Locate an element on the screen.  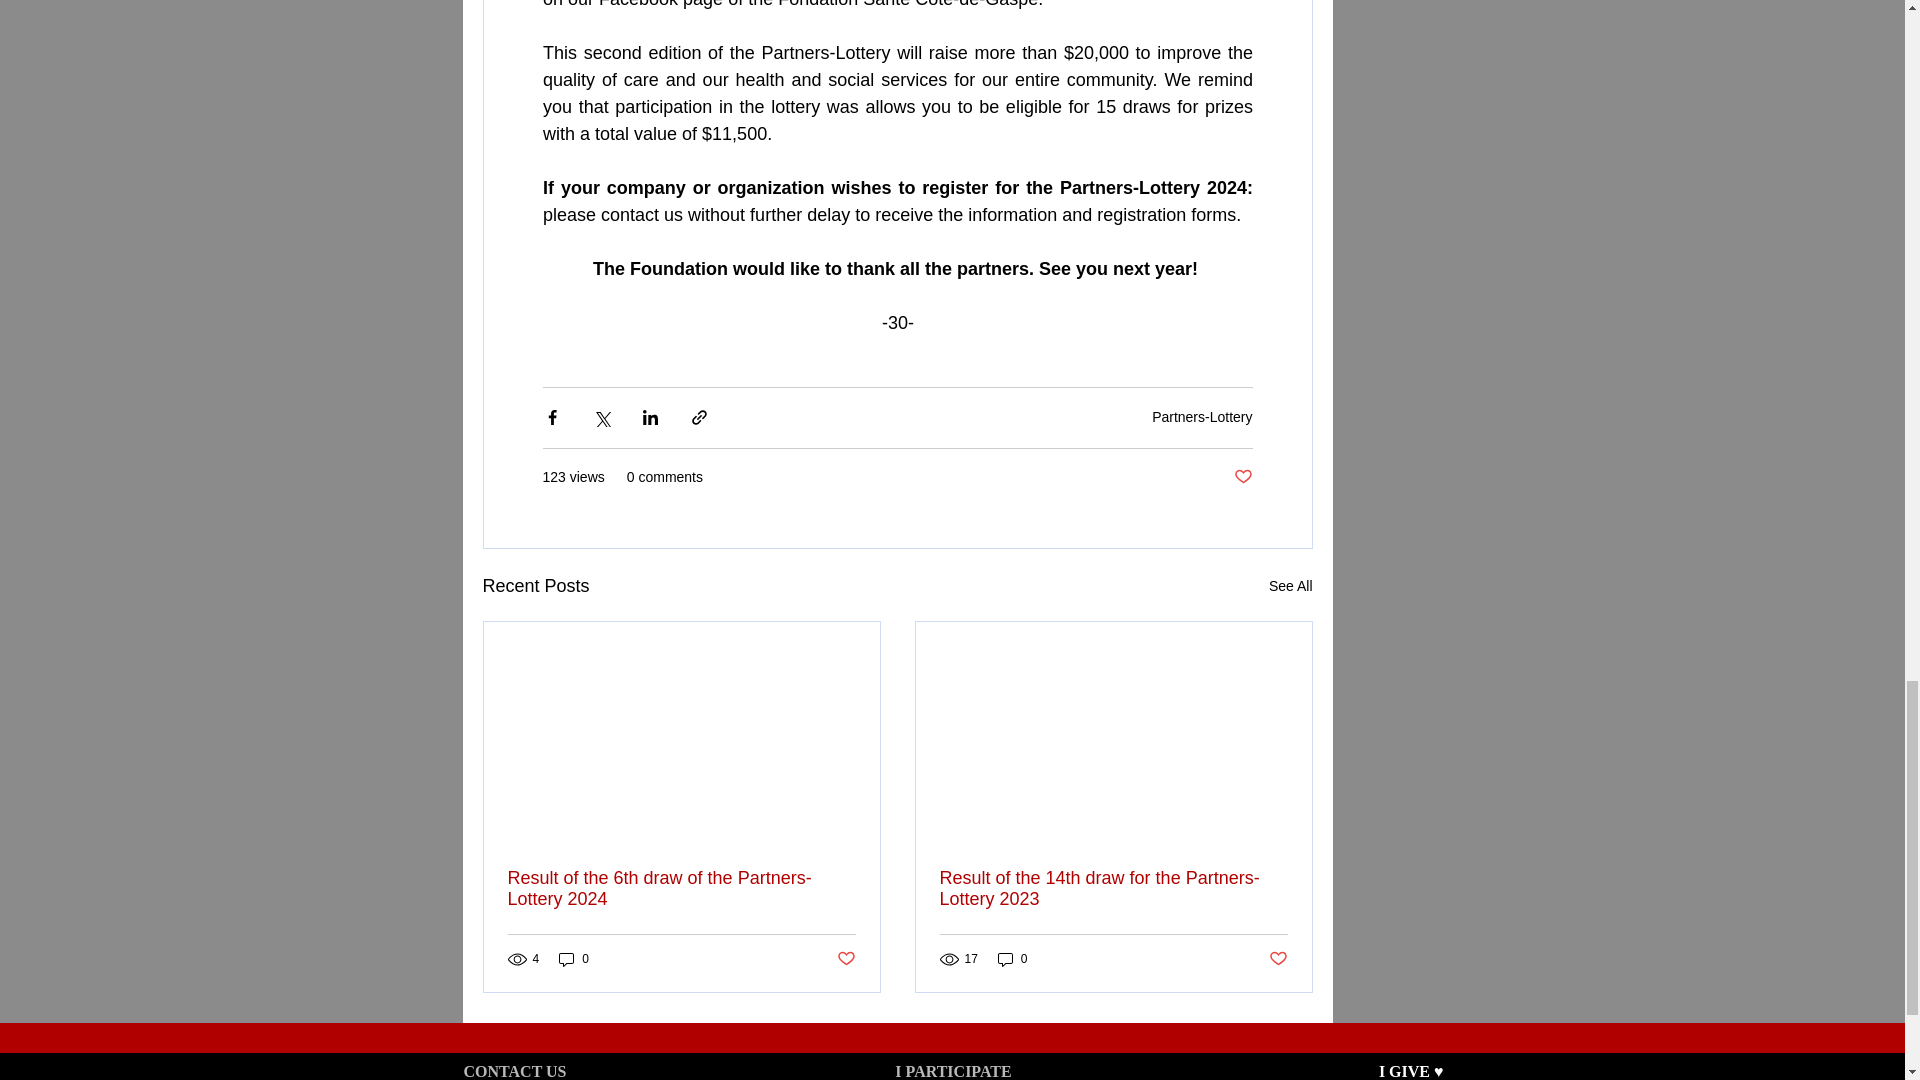
Post not marked as liked is located at coordinates (1244, 477).